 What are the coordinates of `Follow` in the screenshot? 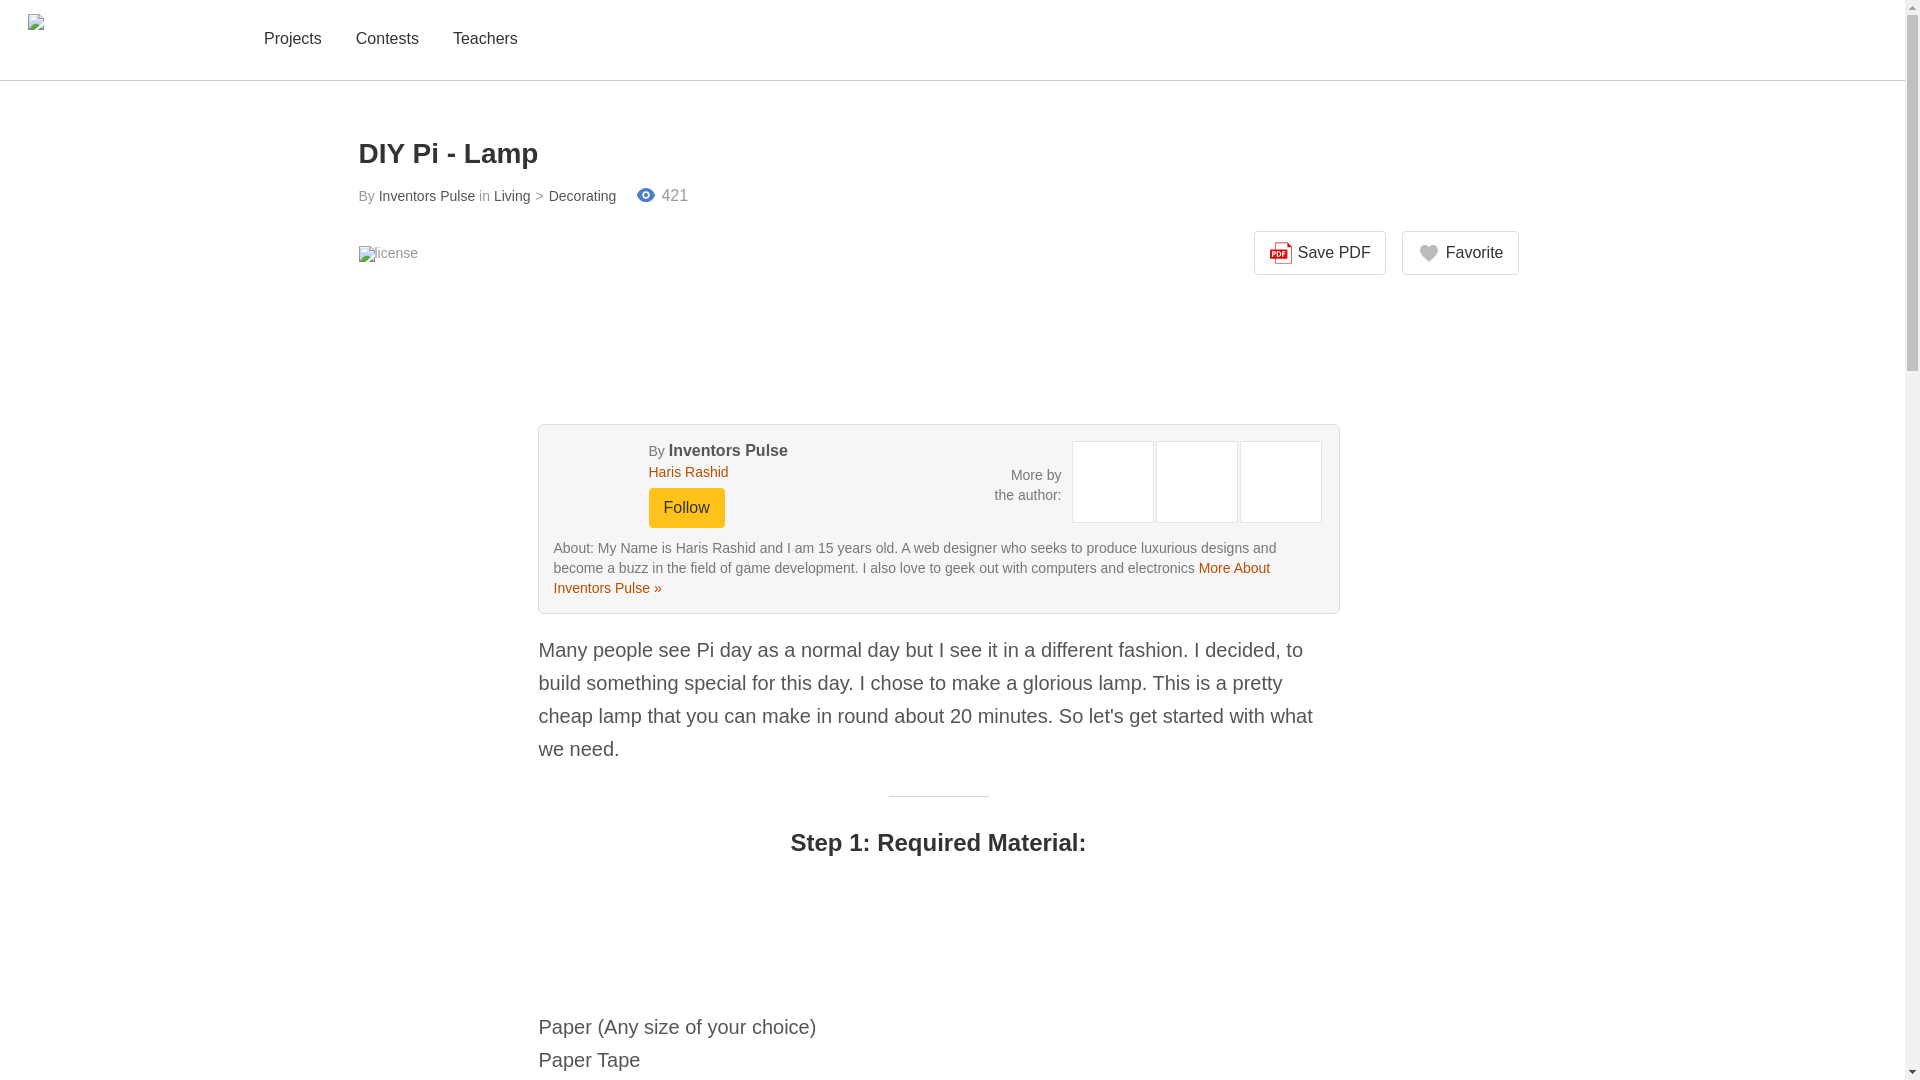 It's located at (686, 508).